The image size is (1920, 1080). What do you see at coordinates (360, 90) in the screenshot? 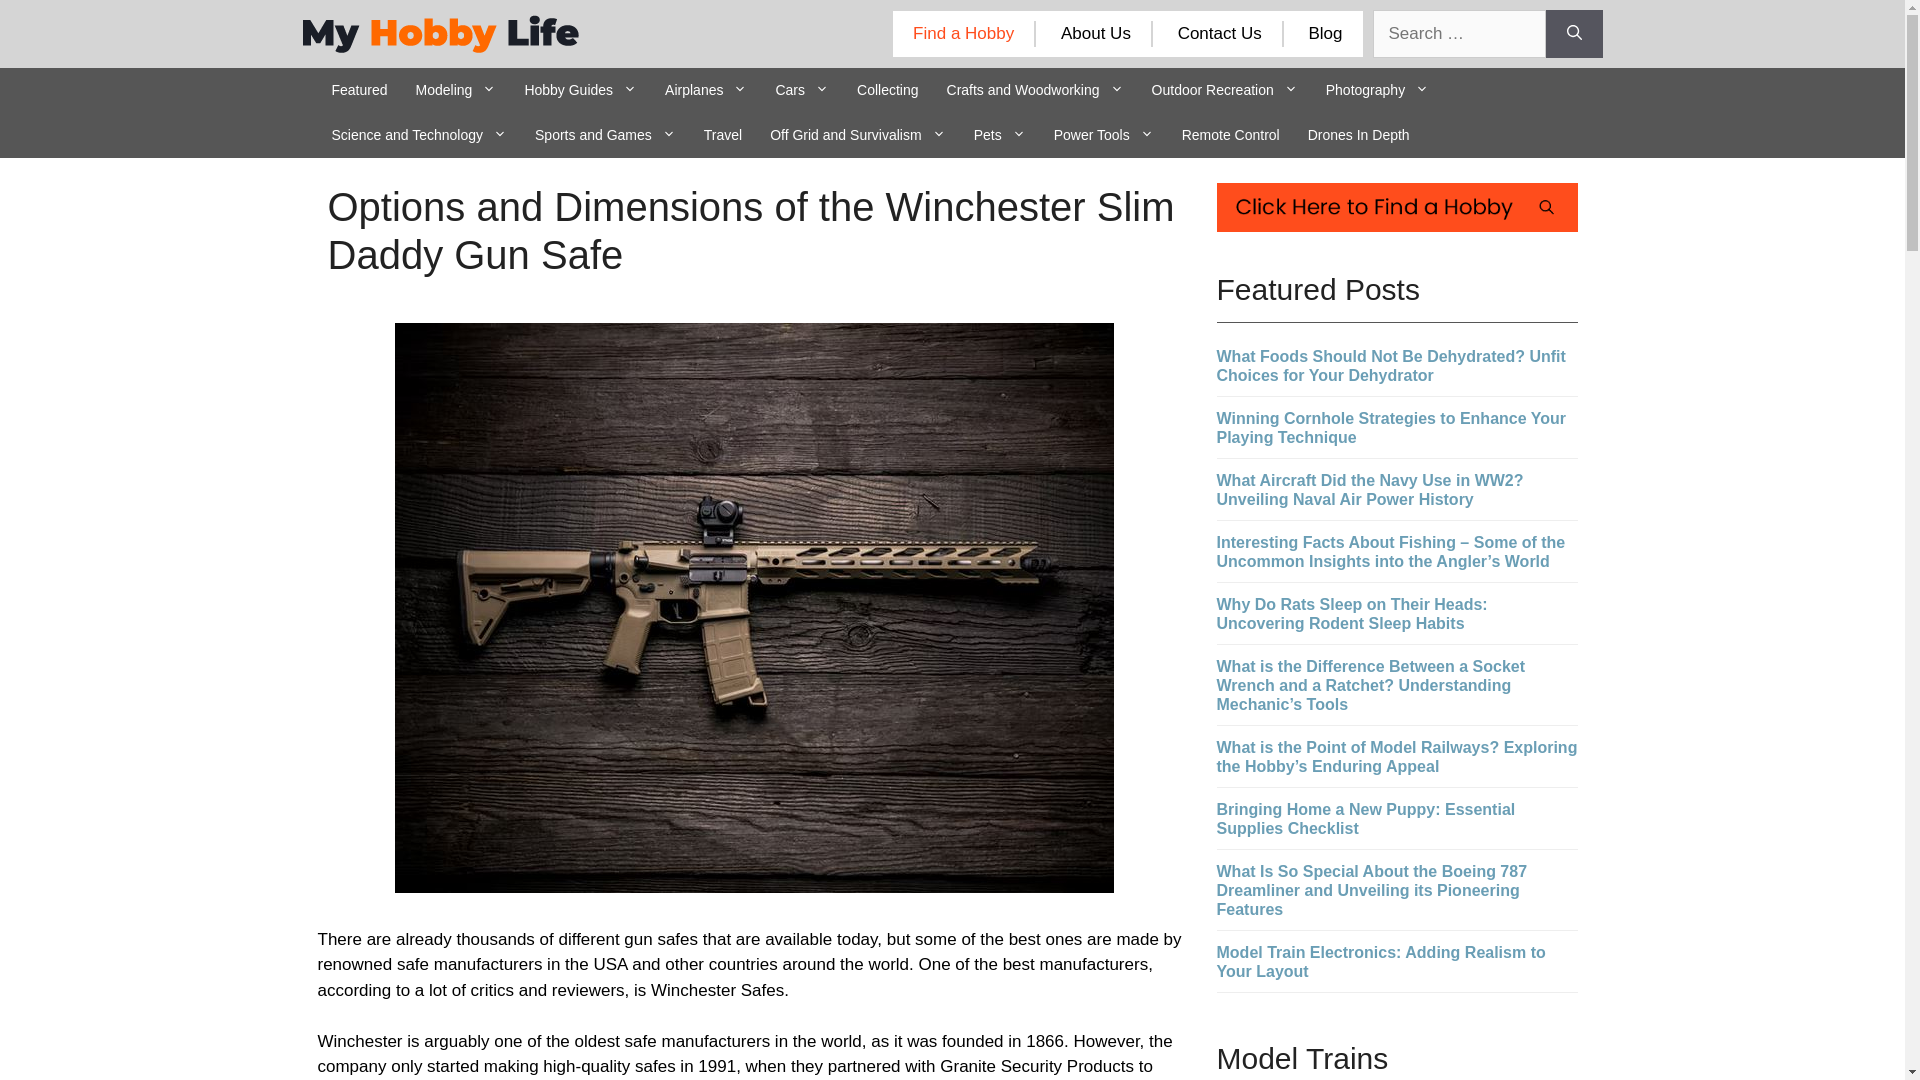
I see `Featured` at bounding box center [360, 90].